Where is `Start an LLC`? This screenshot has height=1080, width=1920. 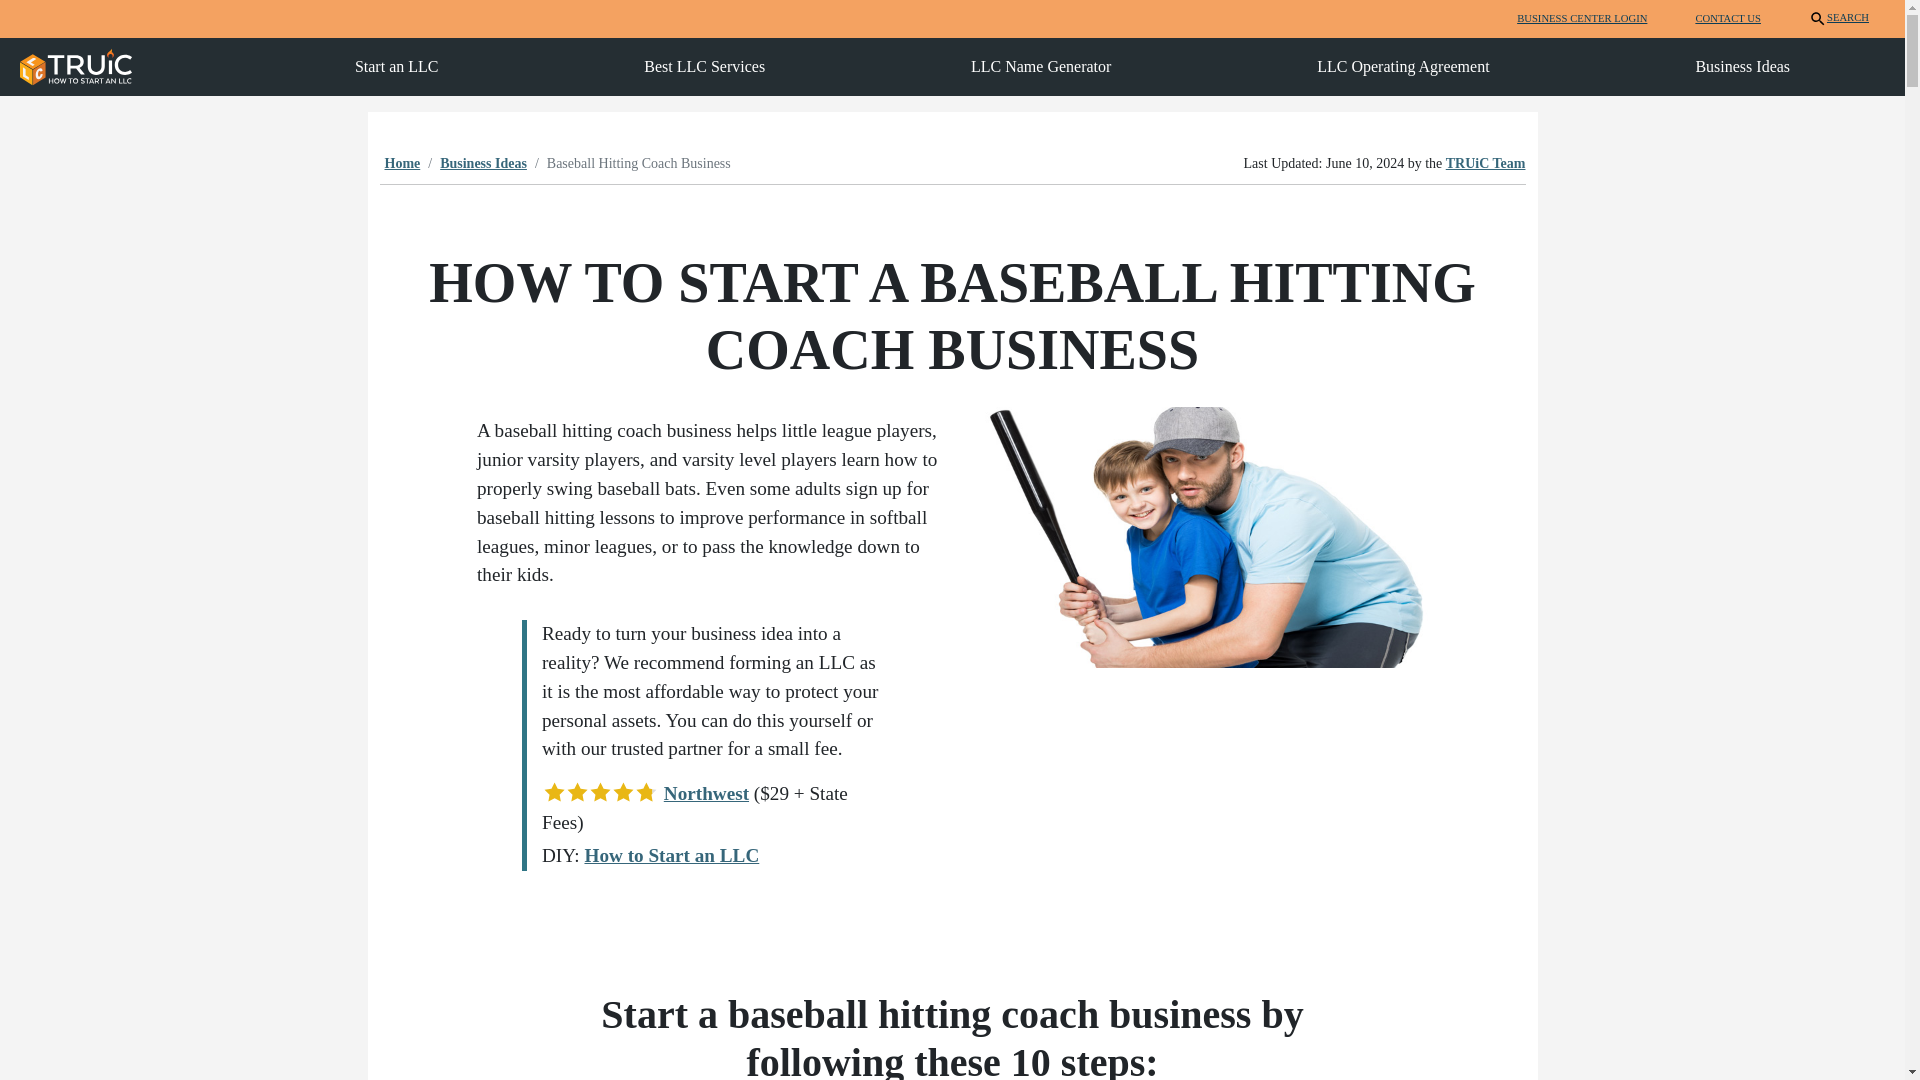 Start an LLC is located at coordinates (397, 66).